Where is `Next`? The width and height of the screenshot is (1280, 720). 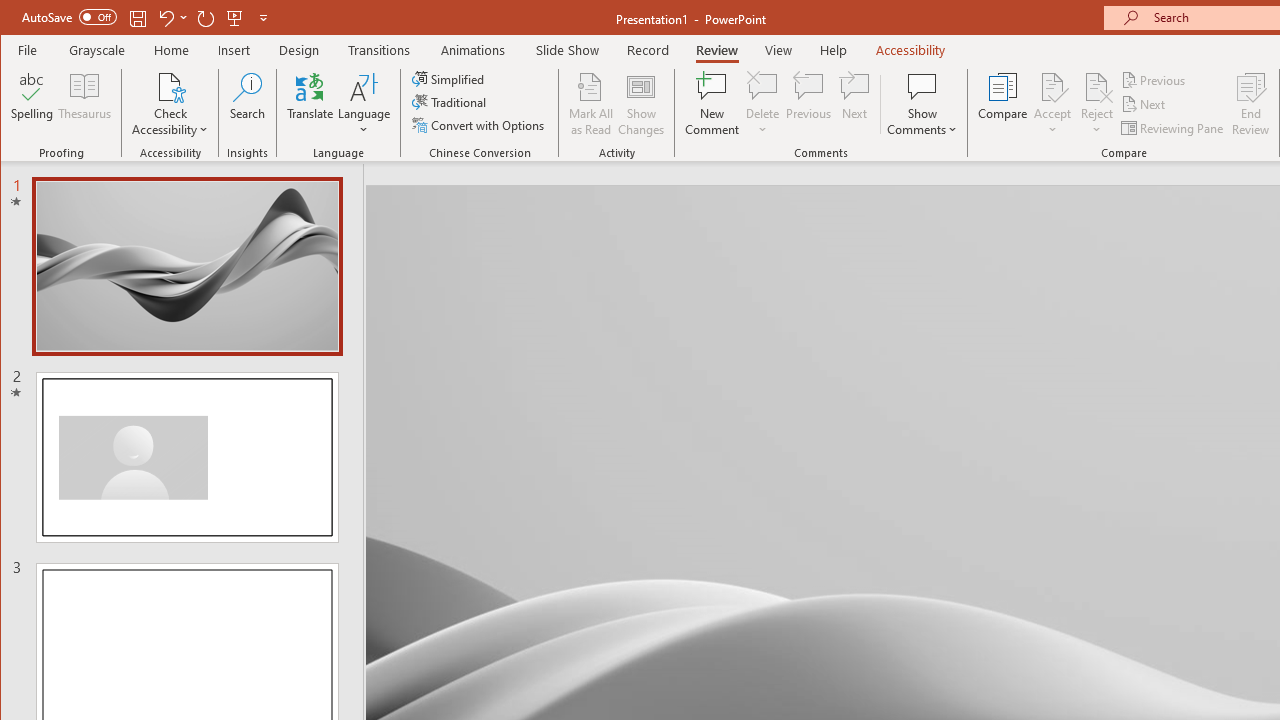
Next is located at coordinates (1144, 104).